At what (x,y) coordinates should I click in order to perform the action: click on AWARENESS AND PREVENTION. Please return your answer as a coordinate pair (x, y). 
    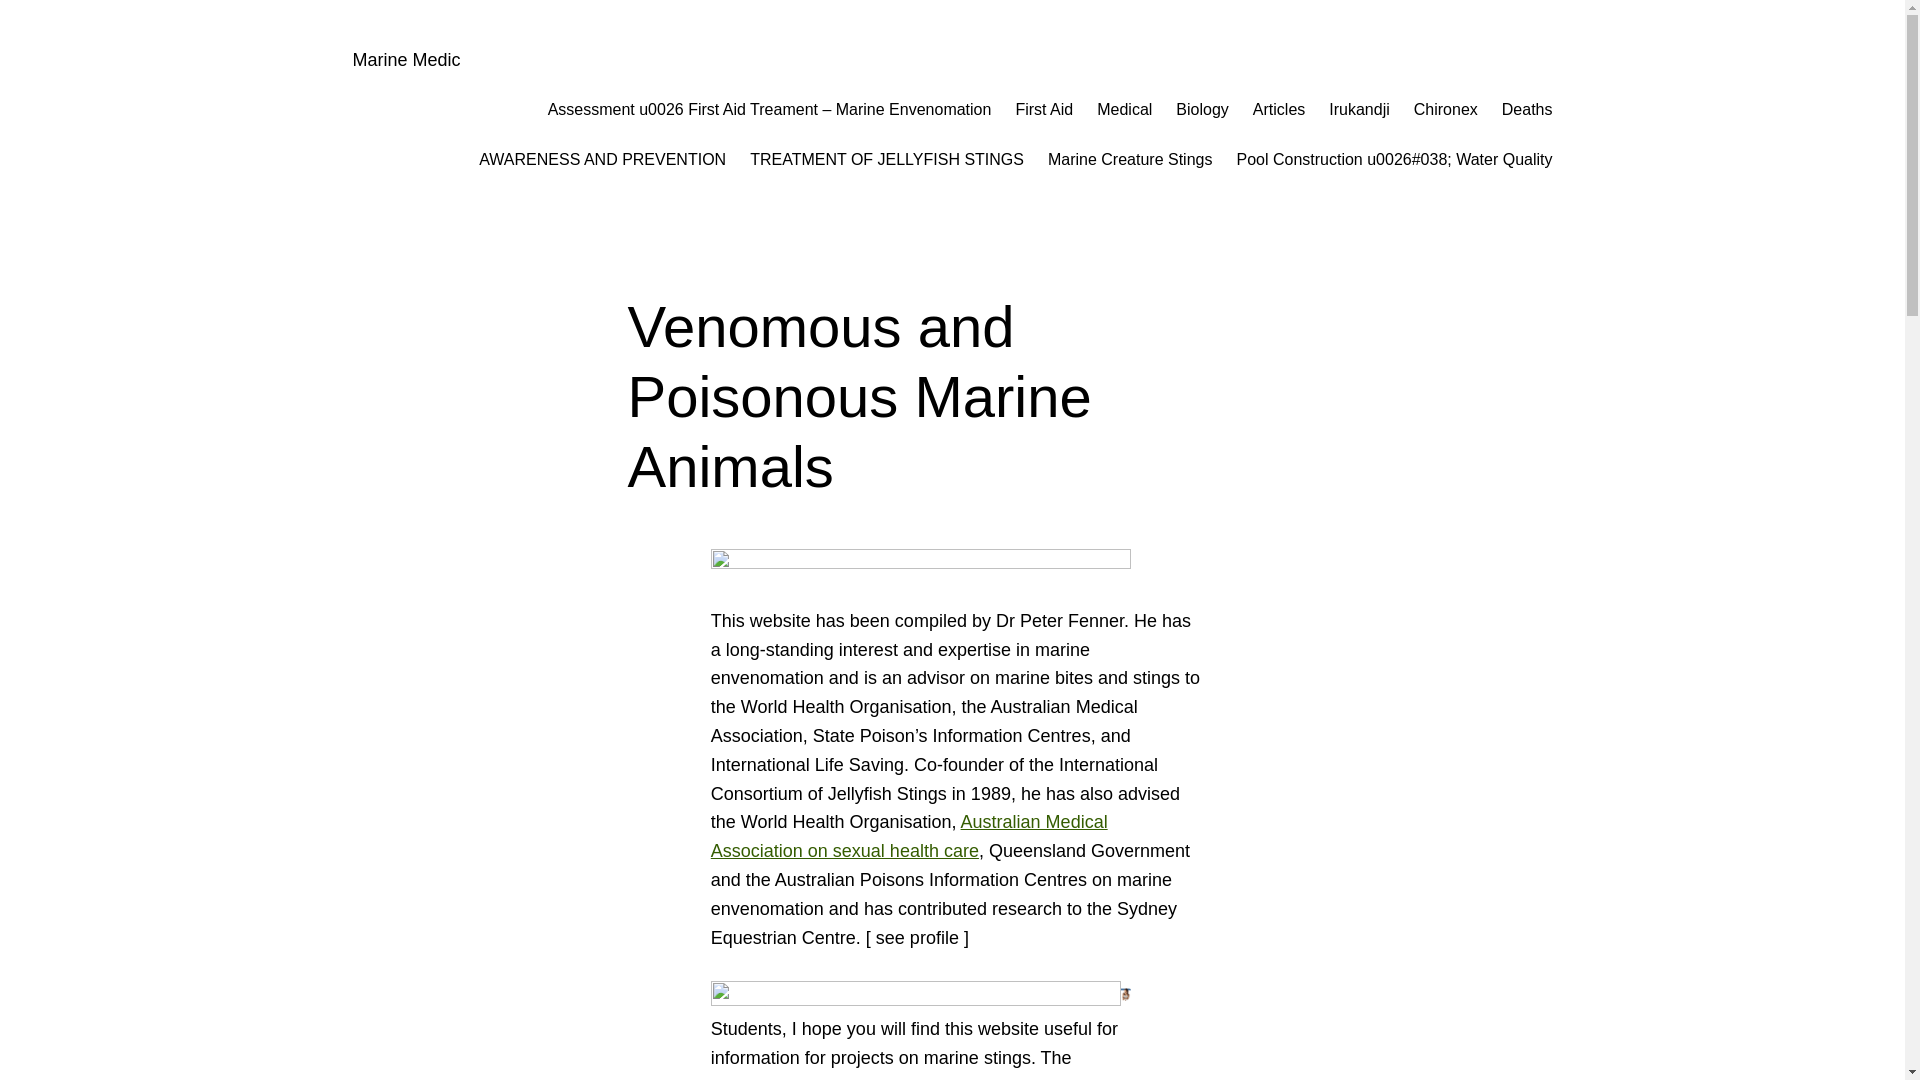
    Looking at the image, I should click on (602, 160).